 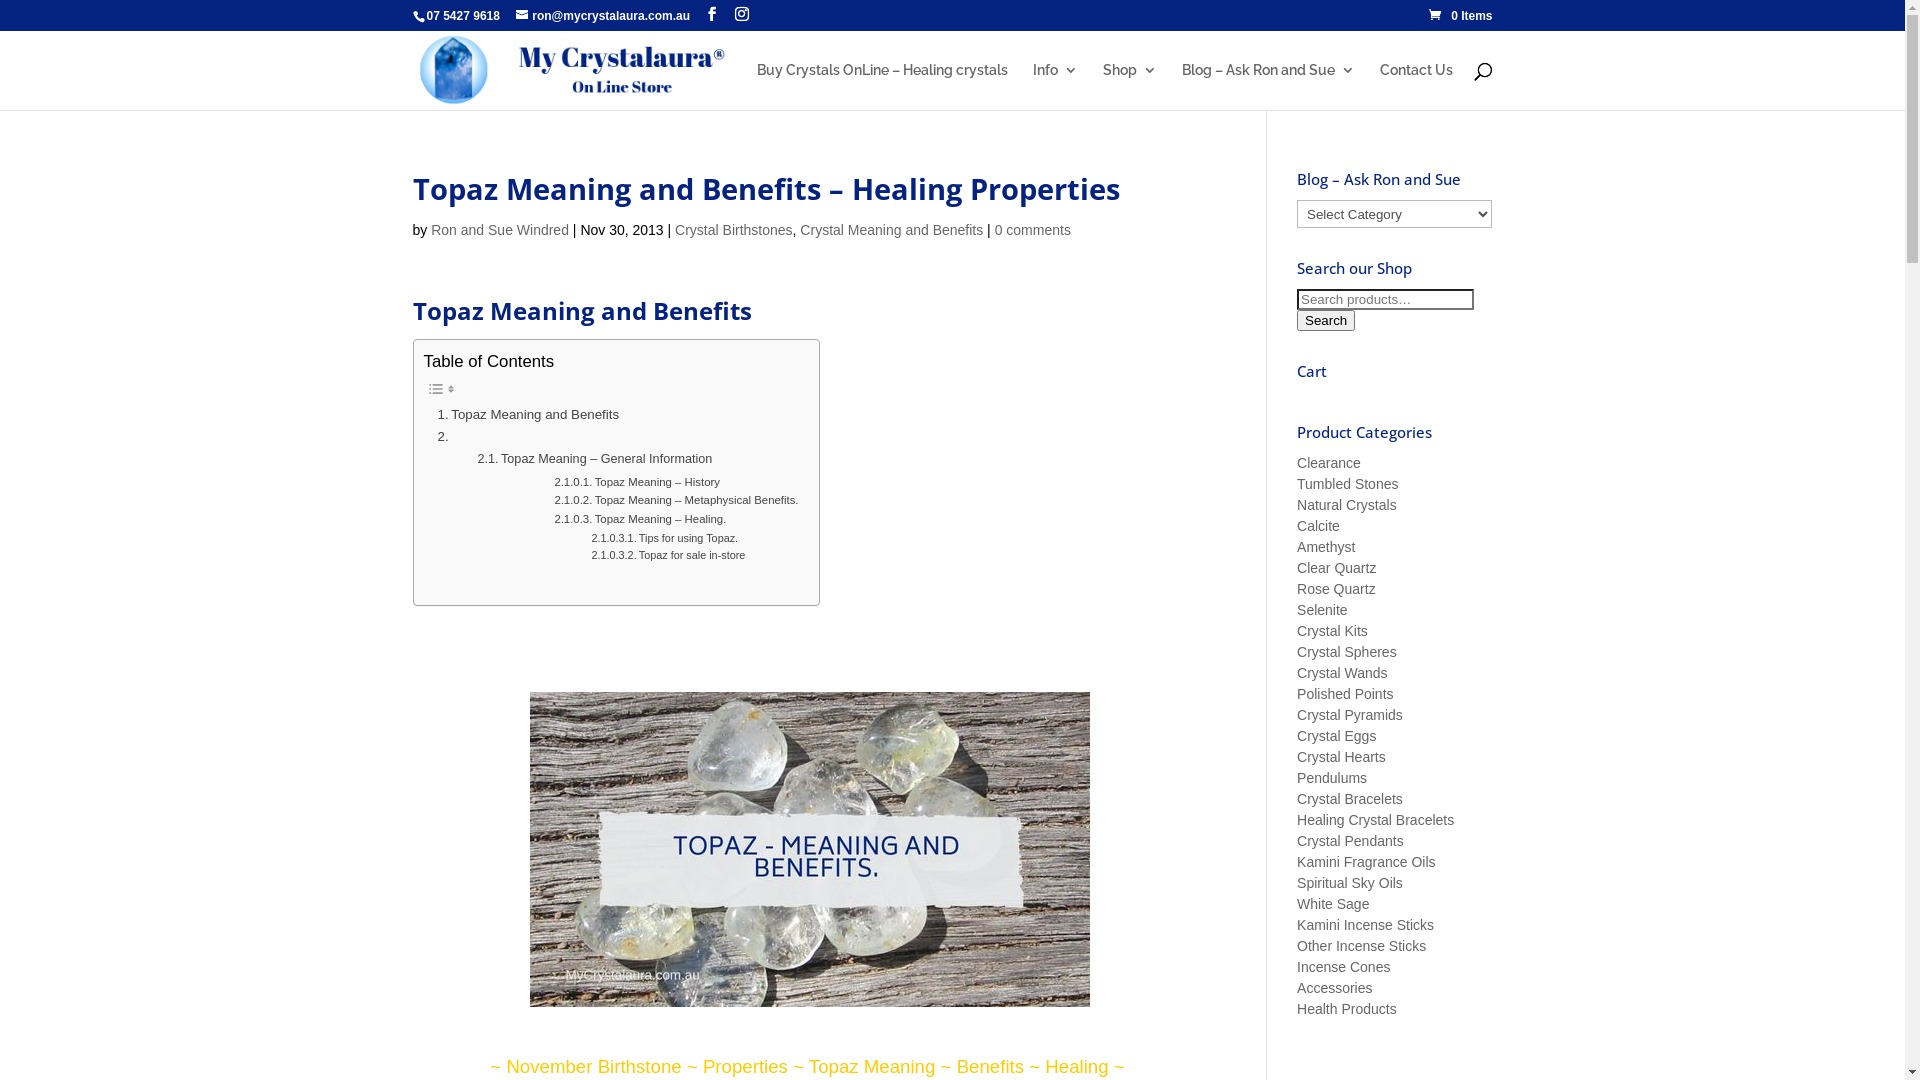 What do you see at coordinates (1346, 694) in the screenshot?
I see `Polished Points` at bounding box center [1346, 694].